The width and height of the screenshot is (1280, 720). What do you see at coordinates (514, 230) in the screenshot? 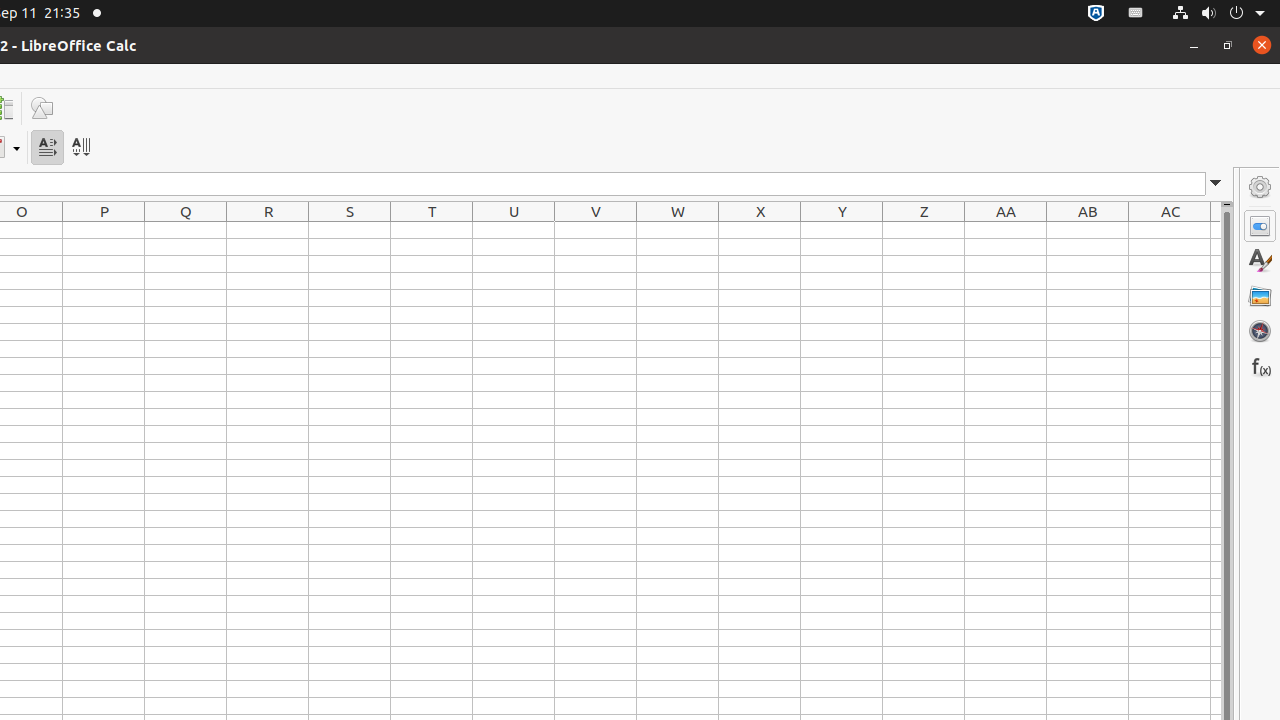
I see `U1` at bounding box center [514, 230].